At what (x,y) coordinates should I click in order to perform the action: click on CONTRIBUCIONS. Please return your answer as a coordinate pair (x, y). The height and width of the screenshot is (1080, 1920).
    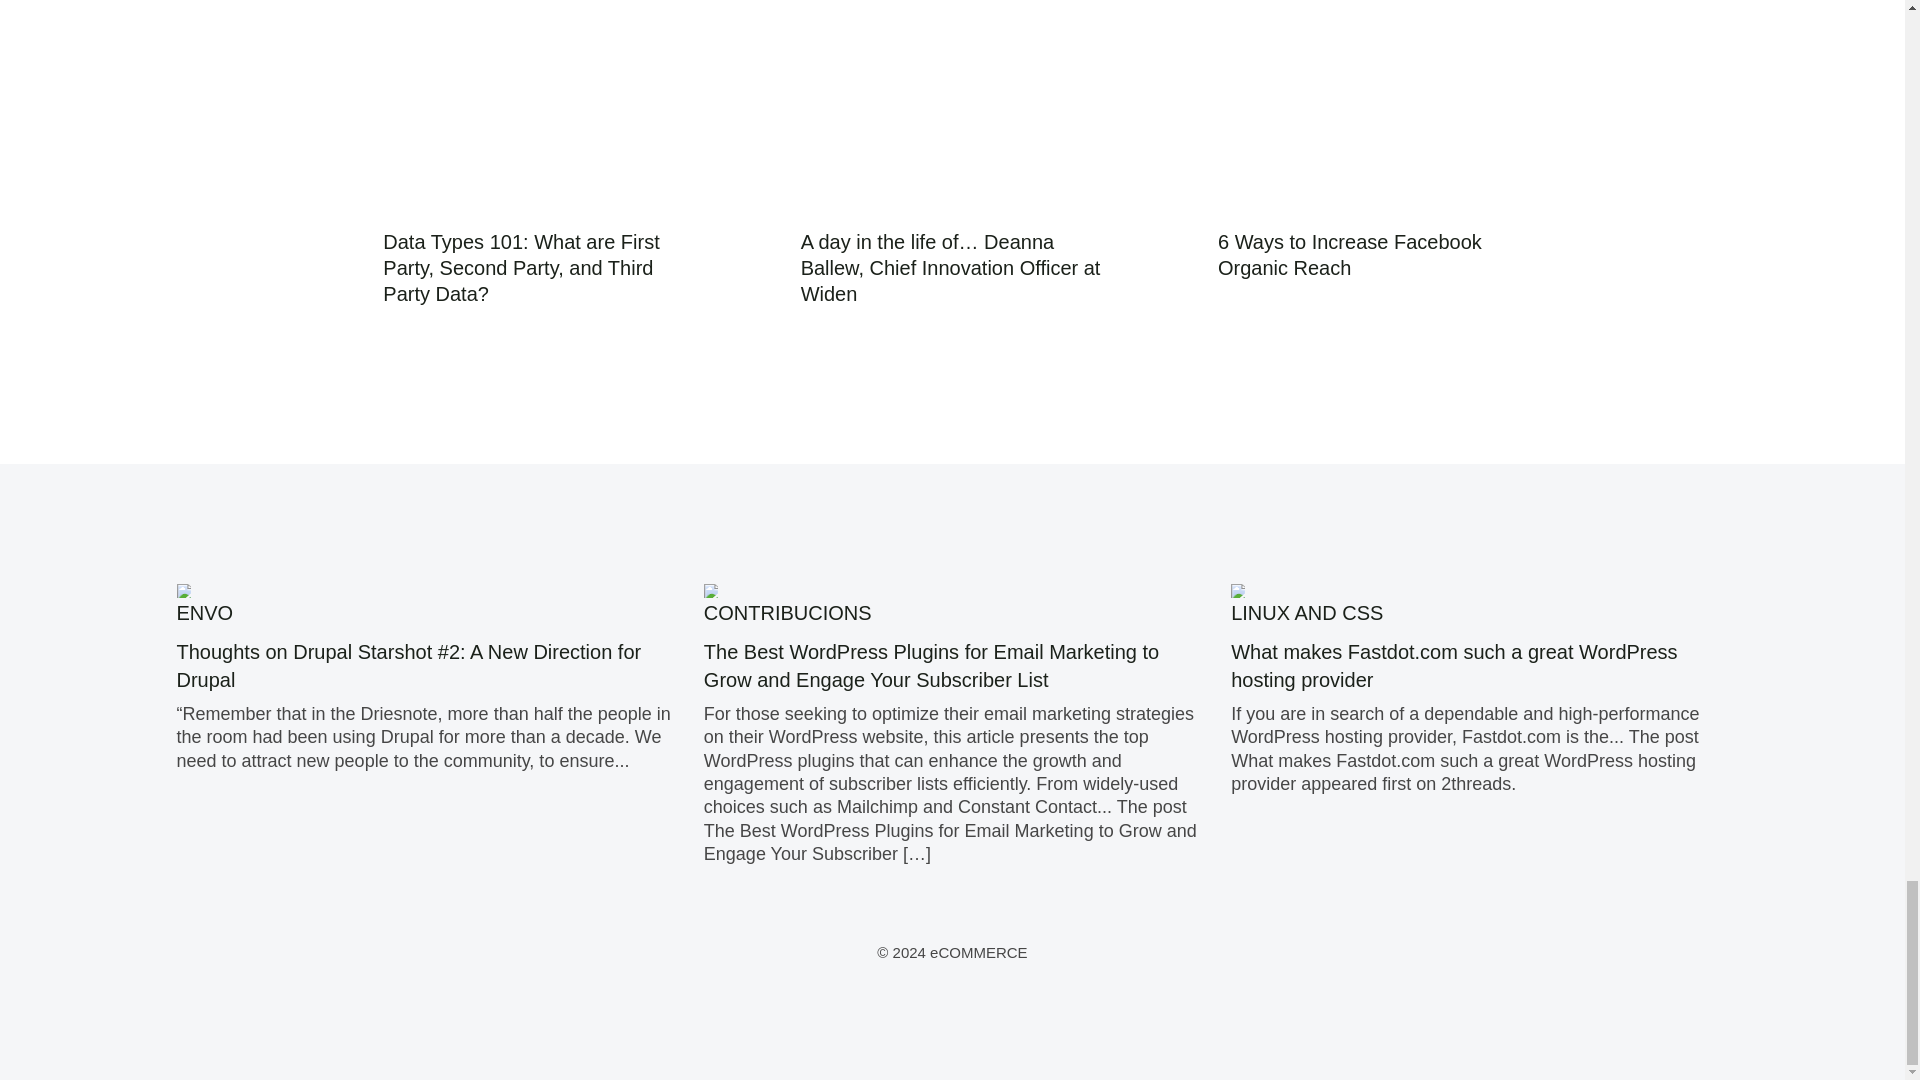
    Looking at the image, I should click on (788, 612).